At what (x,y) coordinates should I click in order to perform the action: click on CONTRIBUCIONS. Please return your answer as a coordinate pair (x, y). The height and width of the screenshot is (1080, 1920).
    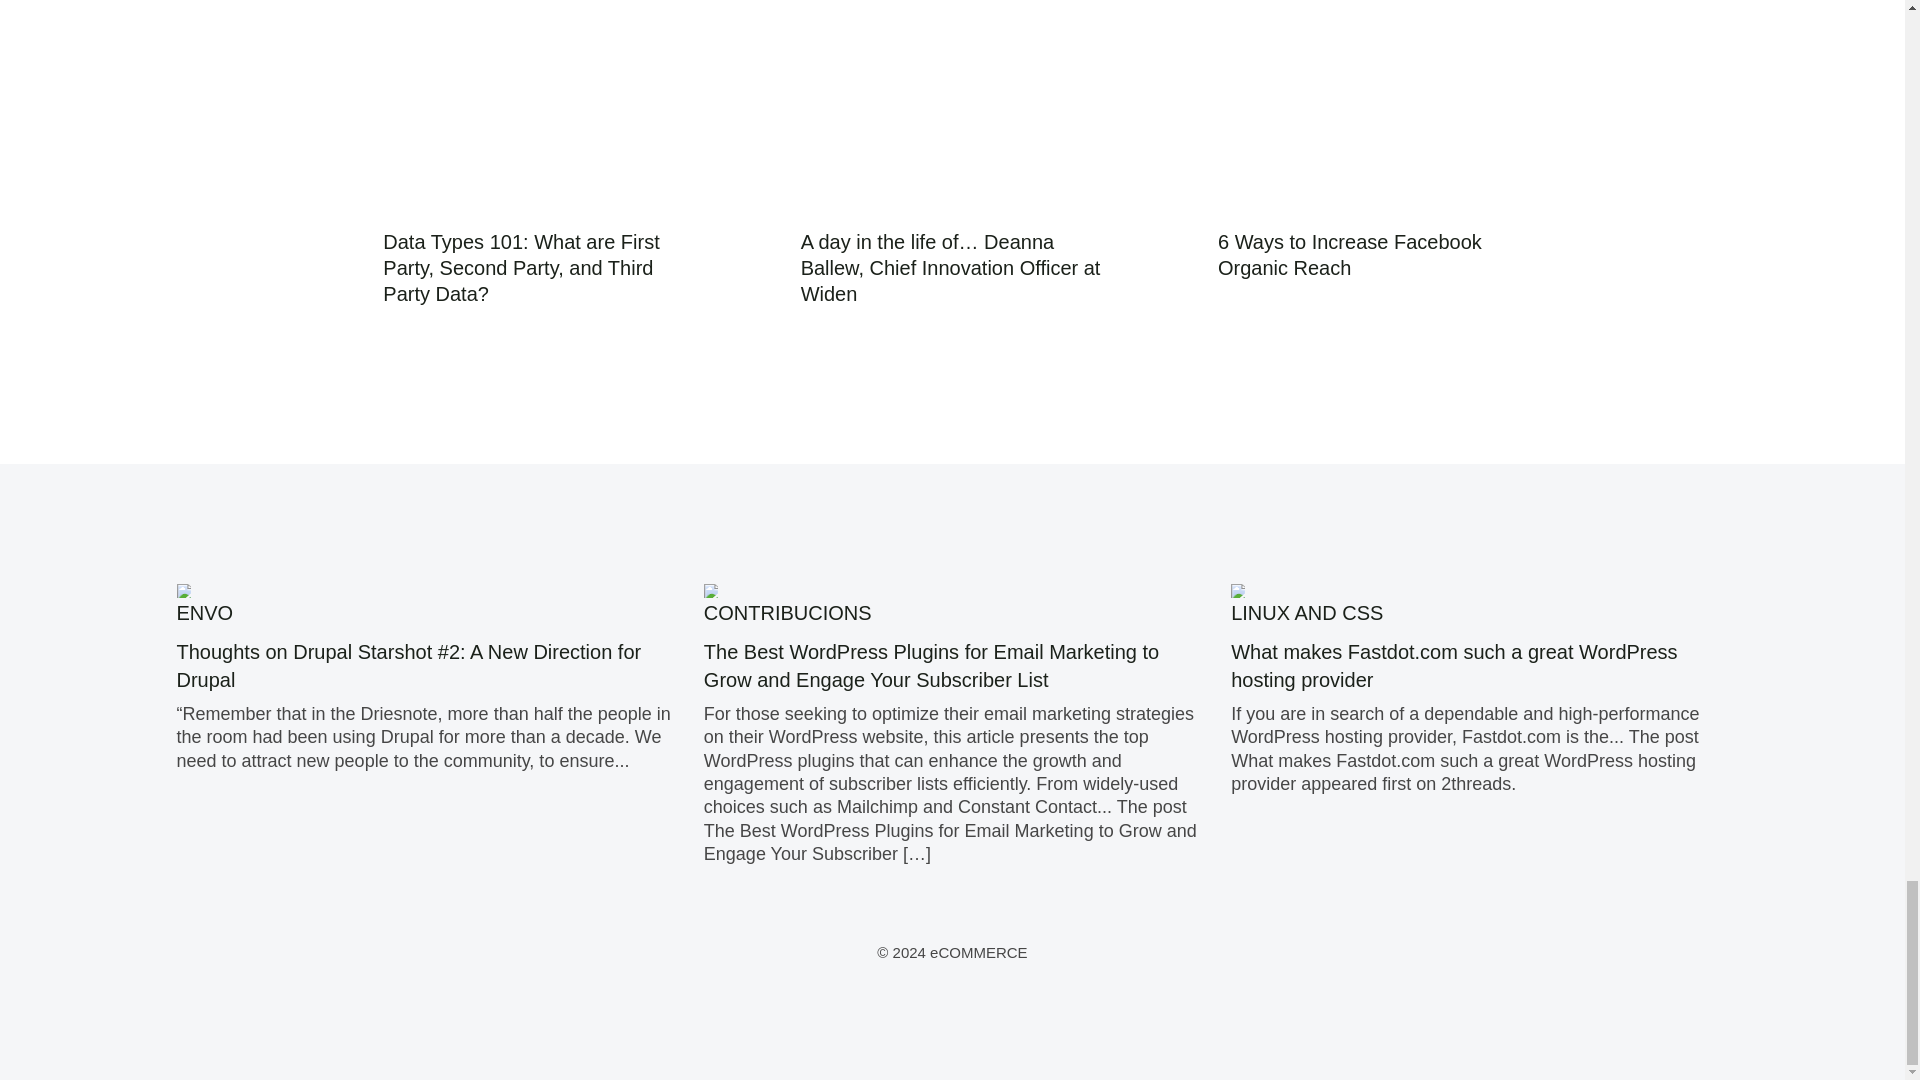
    Looking at the image, I should click on (788, 612).